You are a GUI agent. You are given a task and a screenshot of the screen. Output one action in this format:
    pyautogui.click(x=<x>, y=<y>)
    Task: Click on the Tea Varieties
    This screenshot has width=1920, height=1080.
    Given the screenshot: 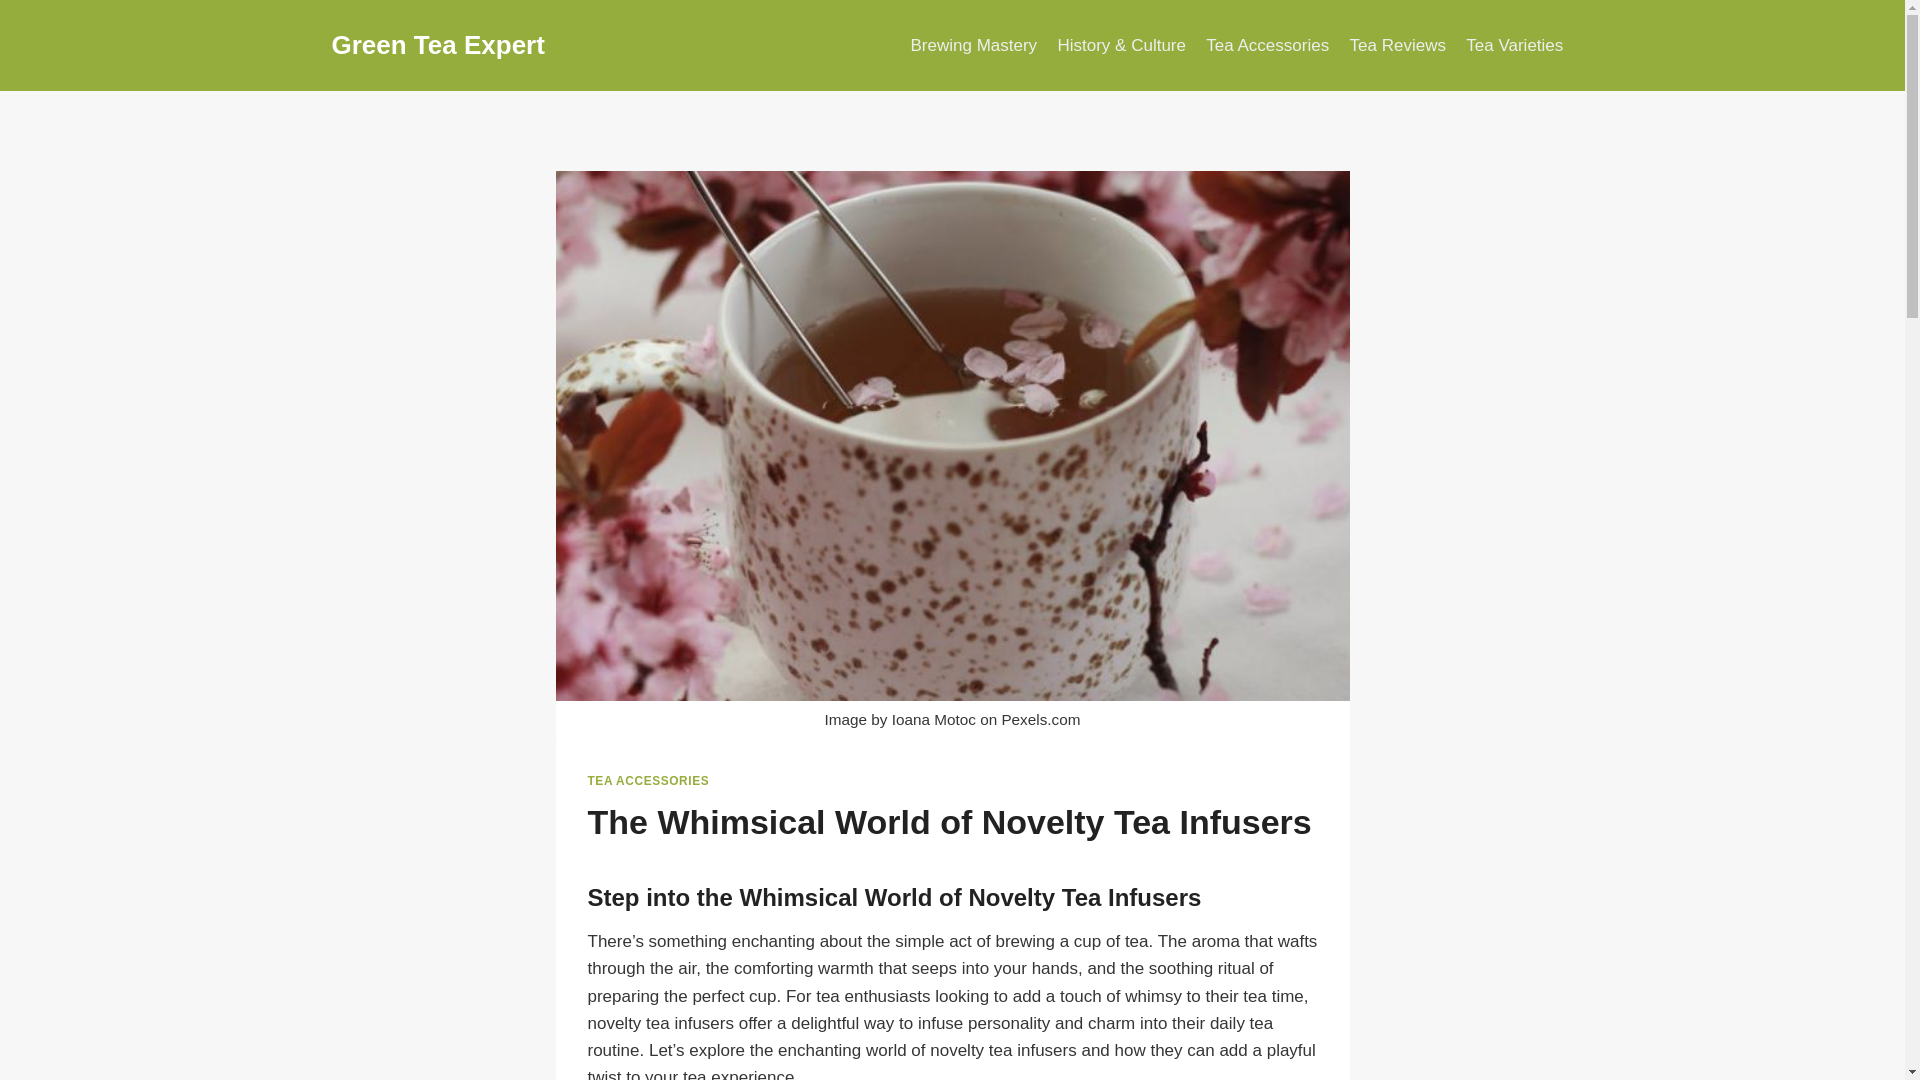 What is the action you would take?
    pyautogui.click(x=1514, y=46)
    